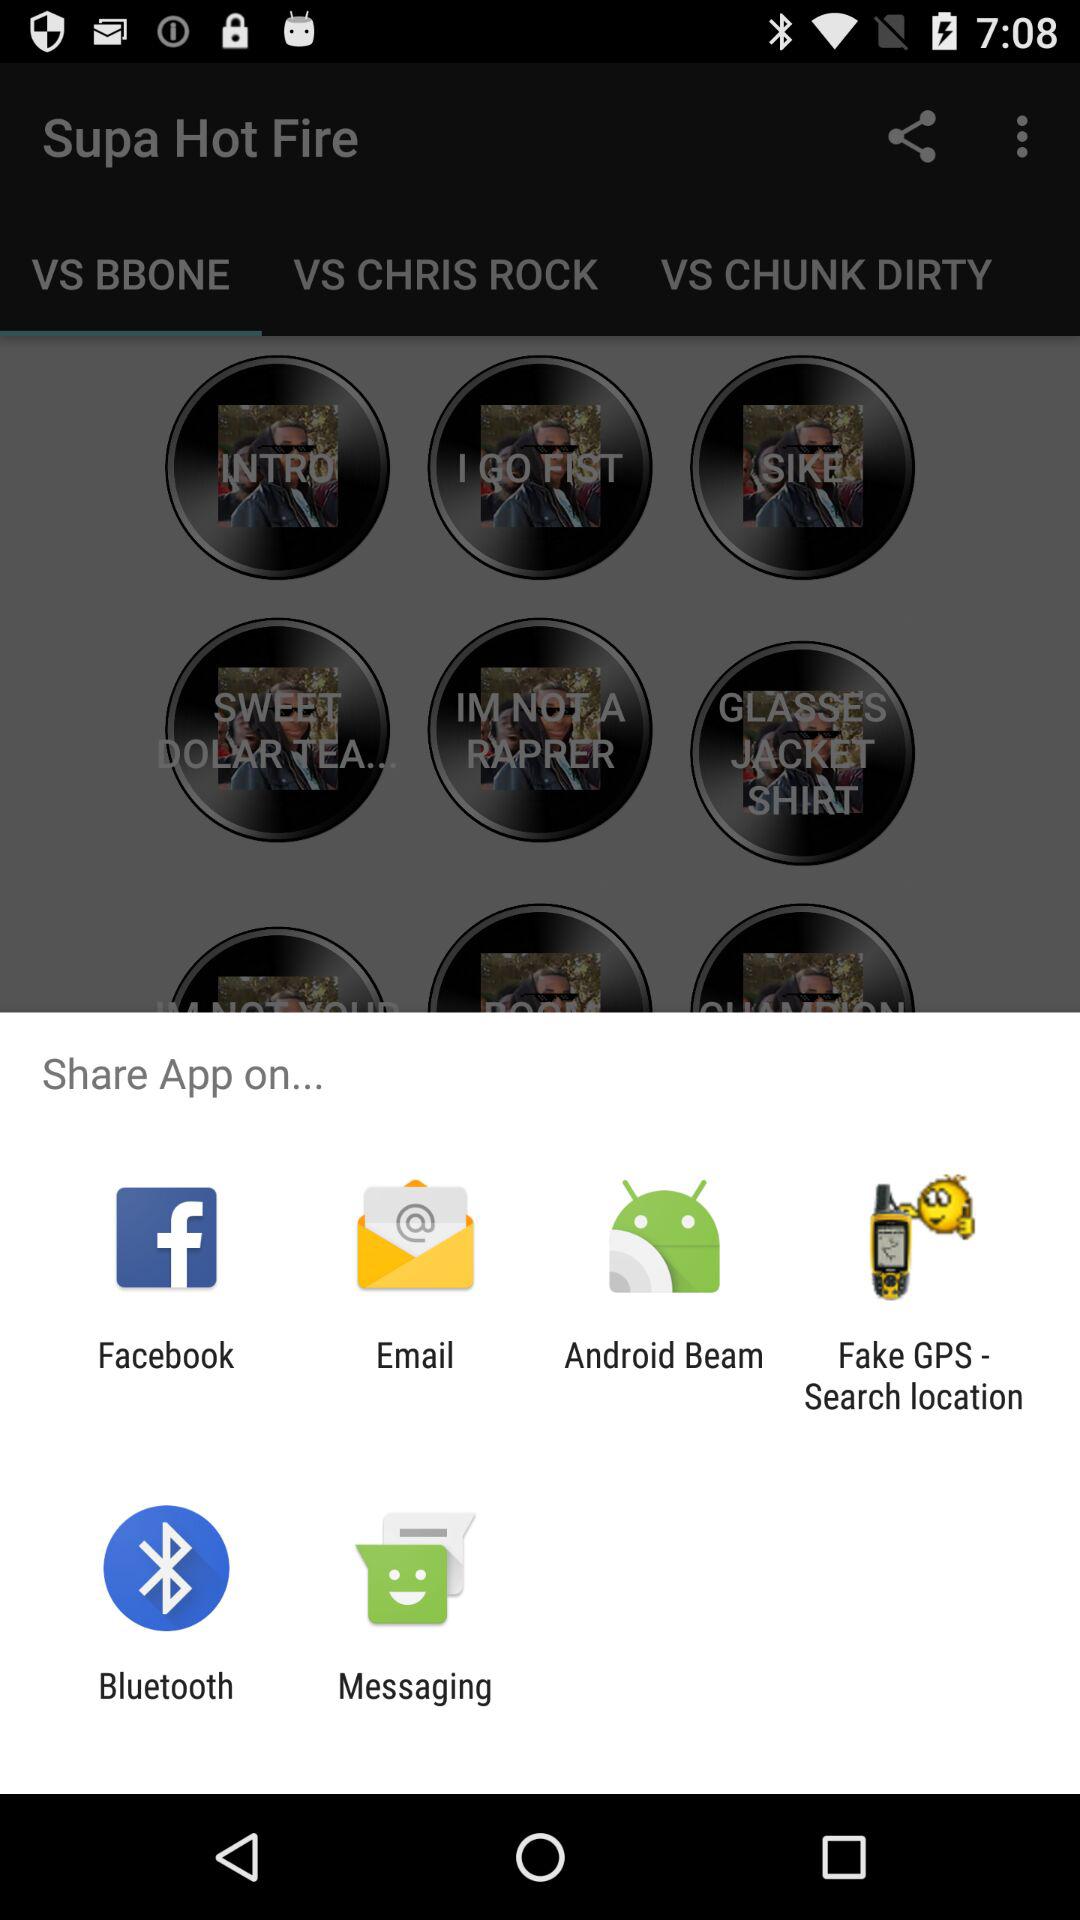  Describe the element at coordinates (664, 1375) in the screenshot. I see `click icon next to fake gps search` at that location.